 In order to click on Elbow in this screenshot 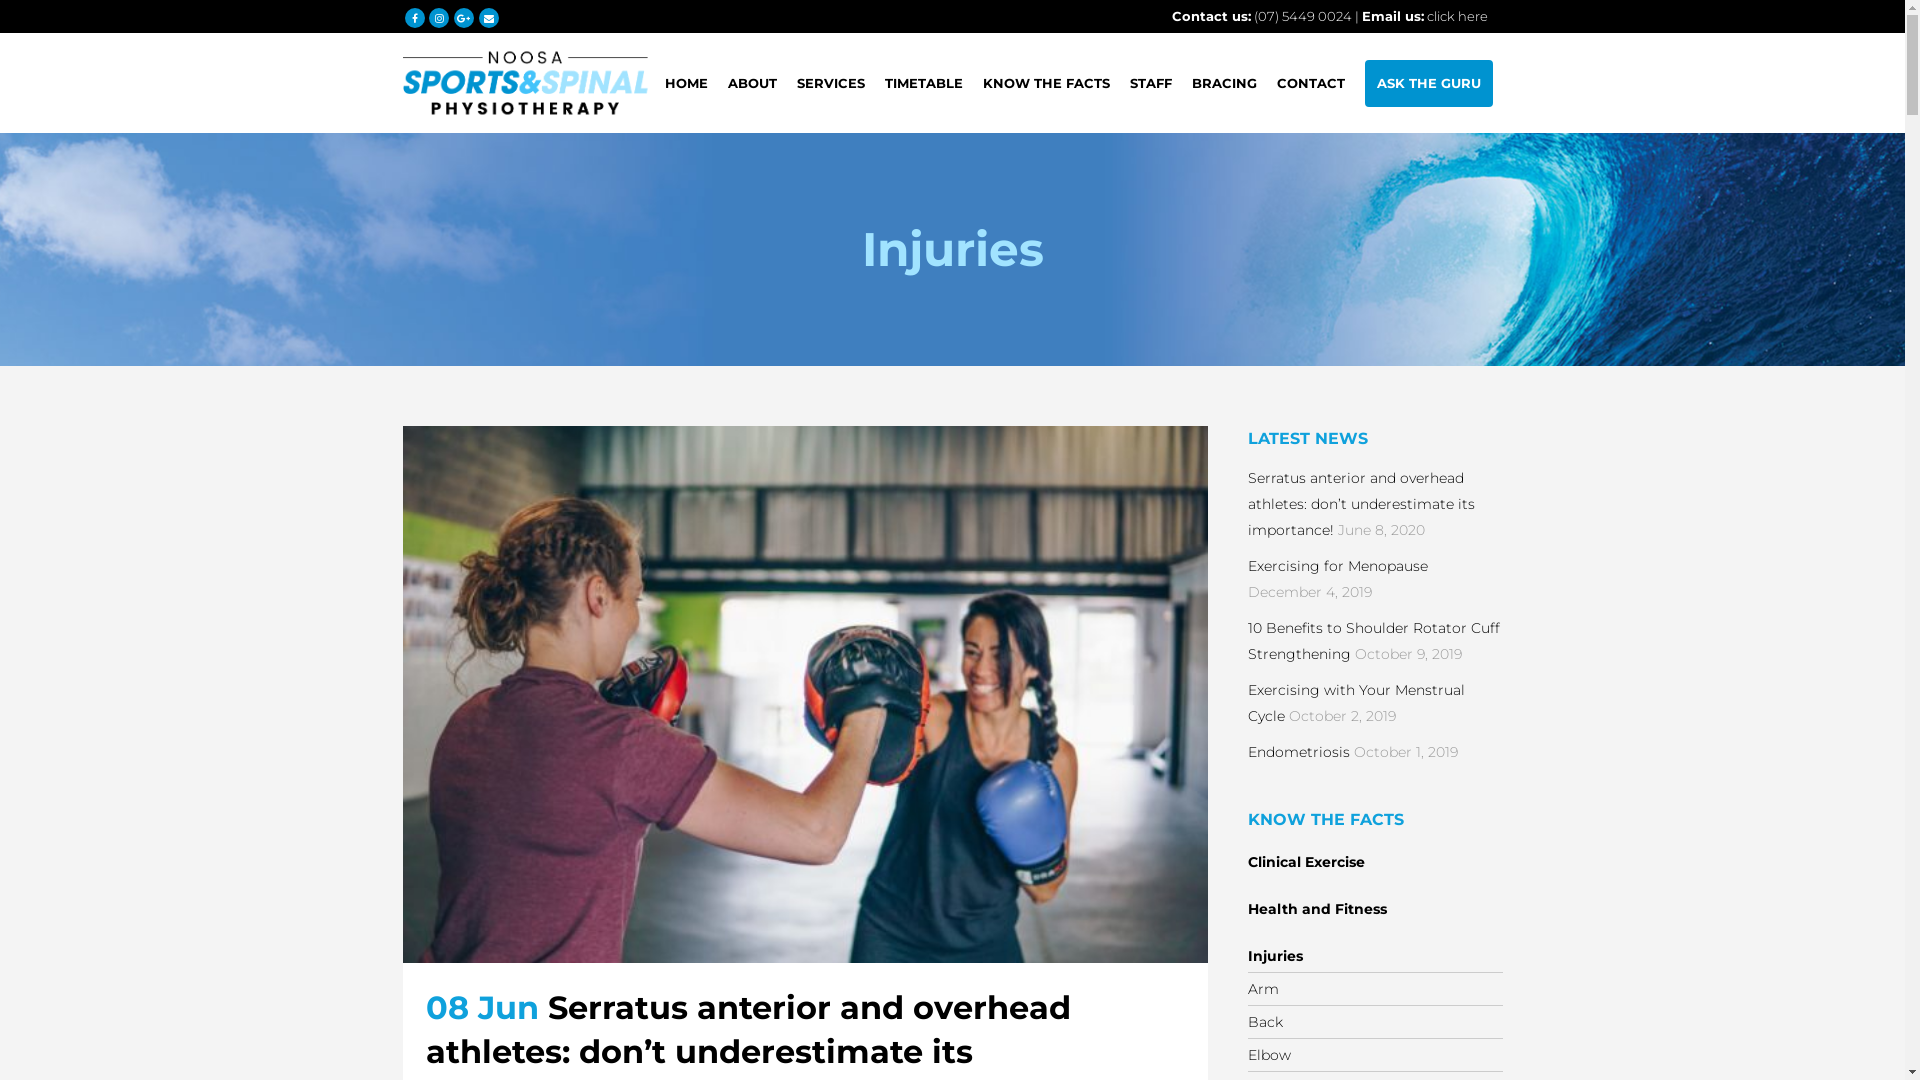, I will do `click(1270, 1055)`.